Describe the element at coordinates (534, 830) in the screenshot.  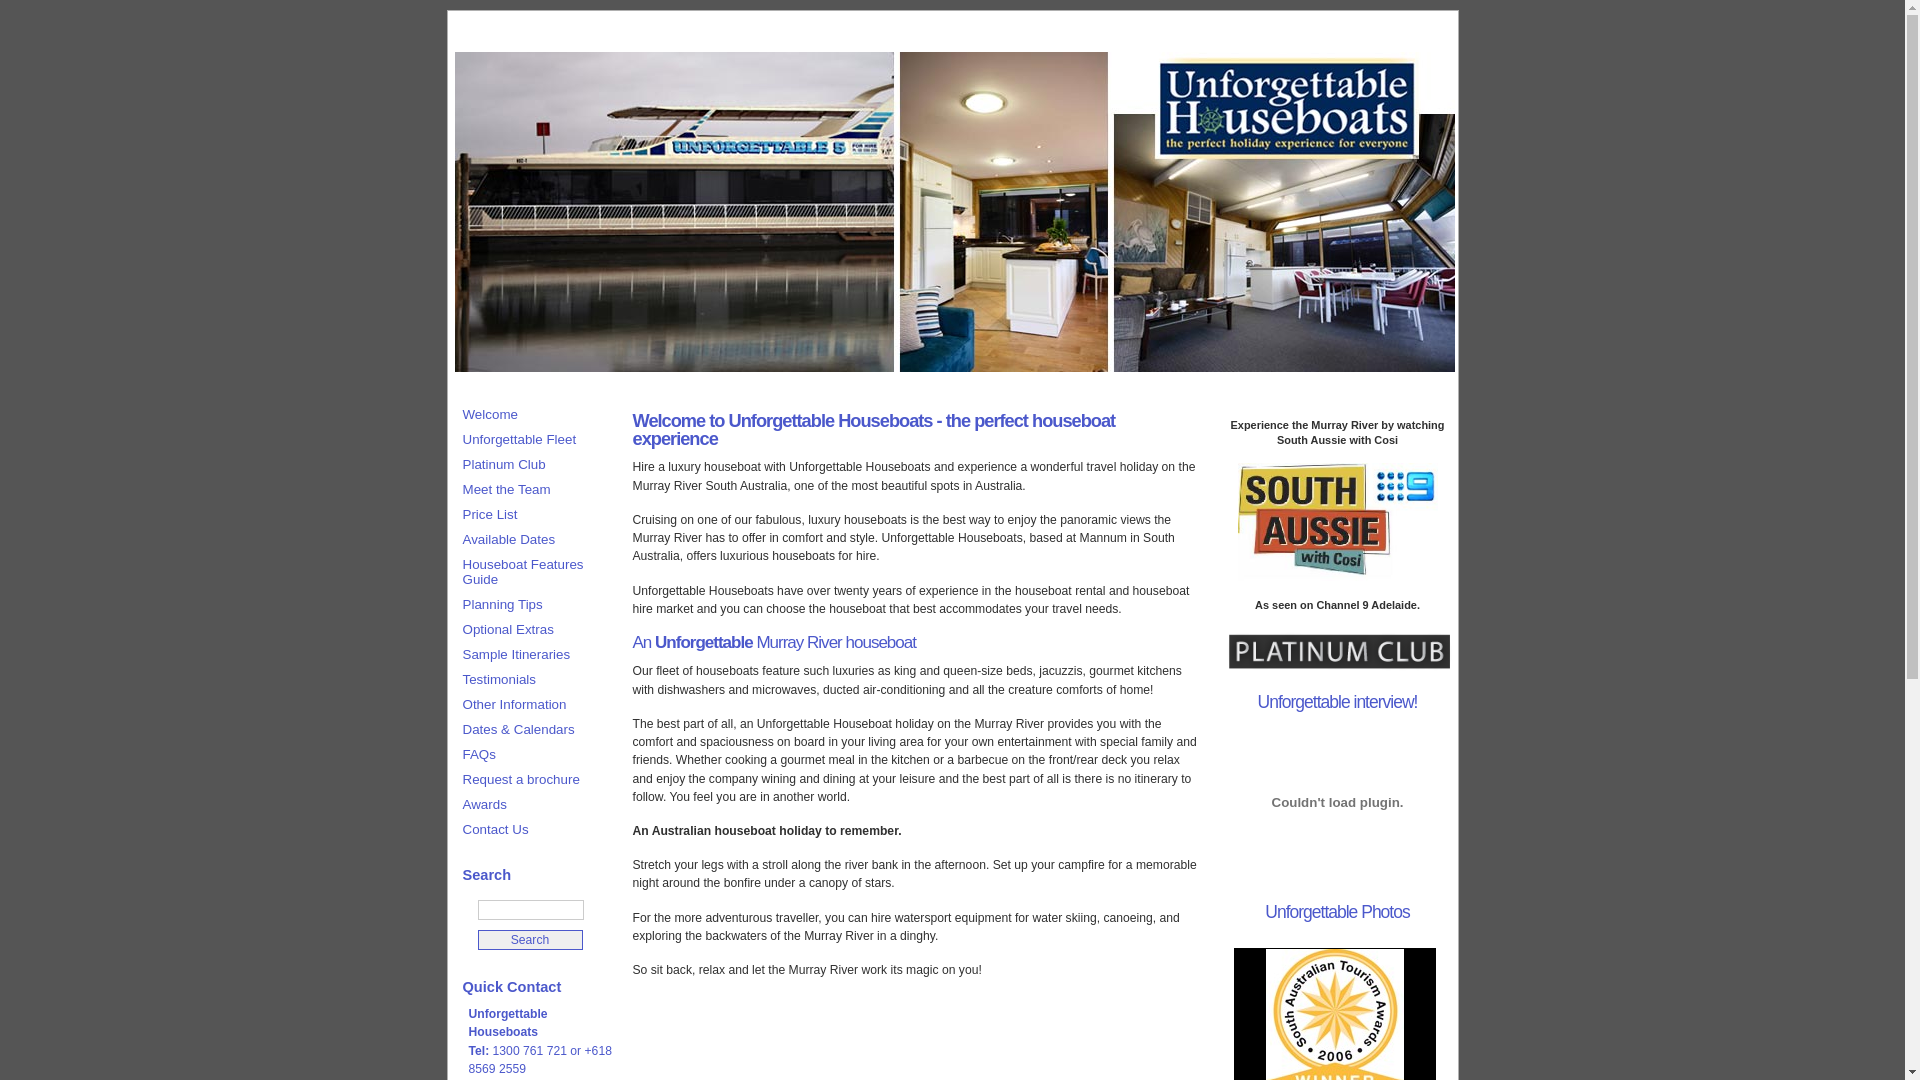
I see `Contact Us` at that location.